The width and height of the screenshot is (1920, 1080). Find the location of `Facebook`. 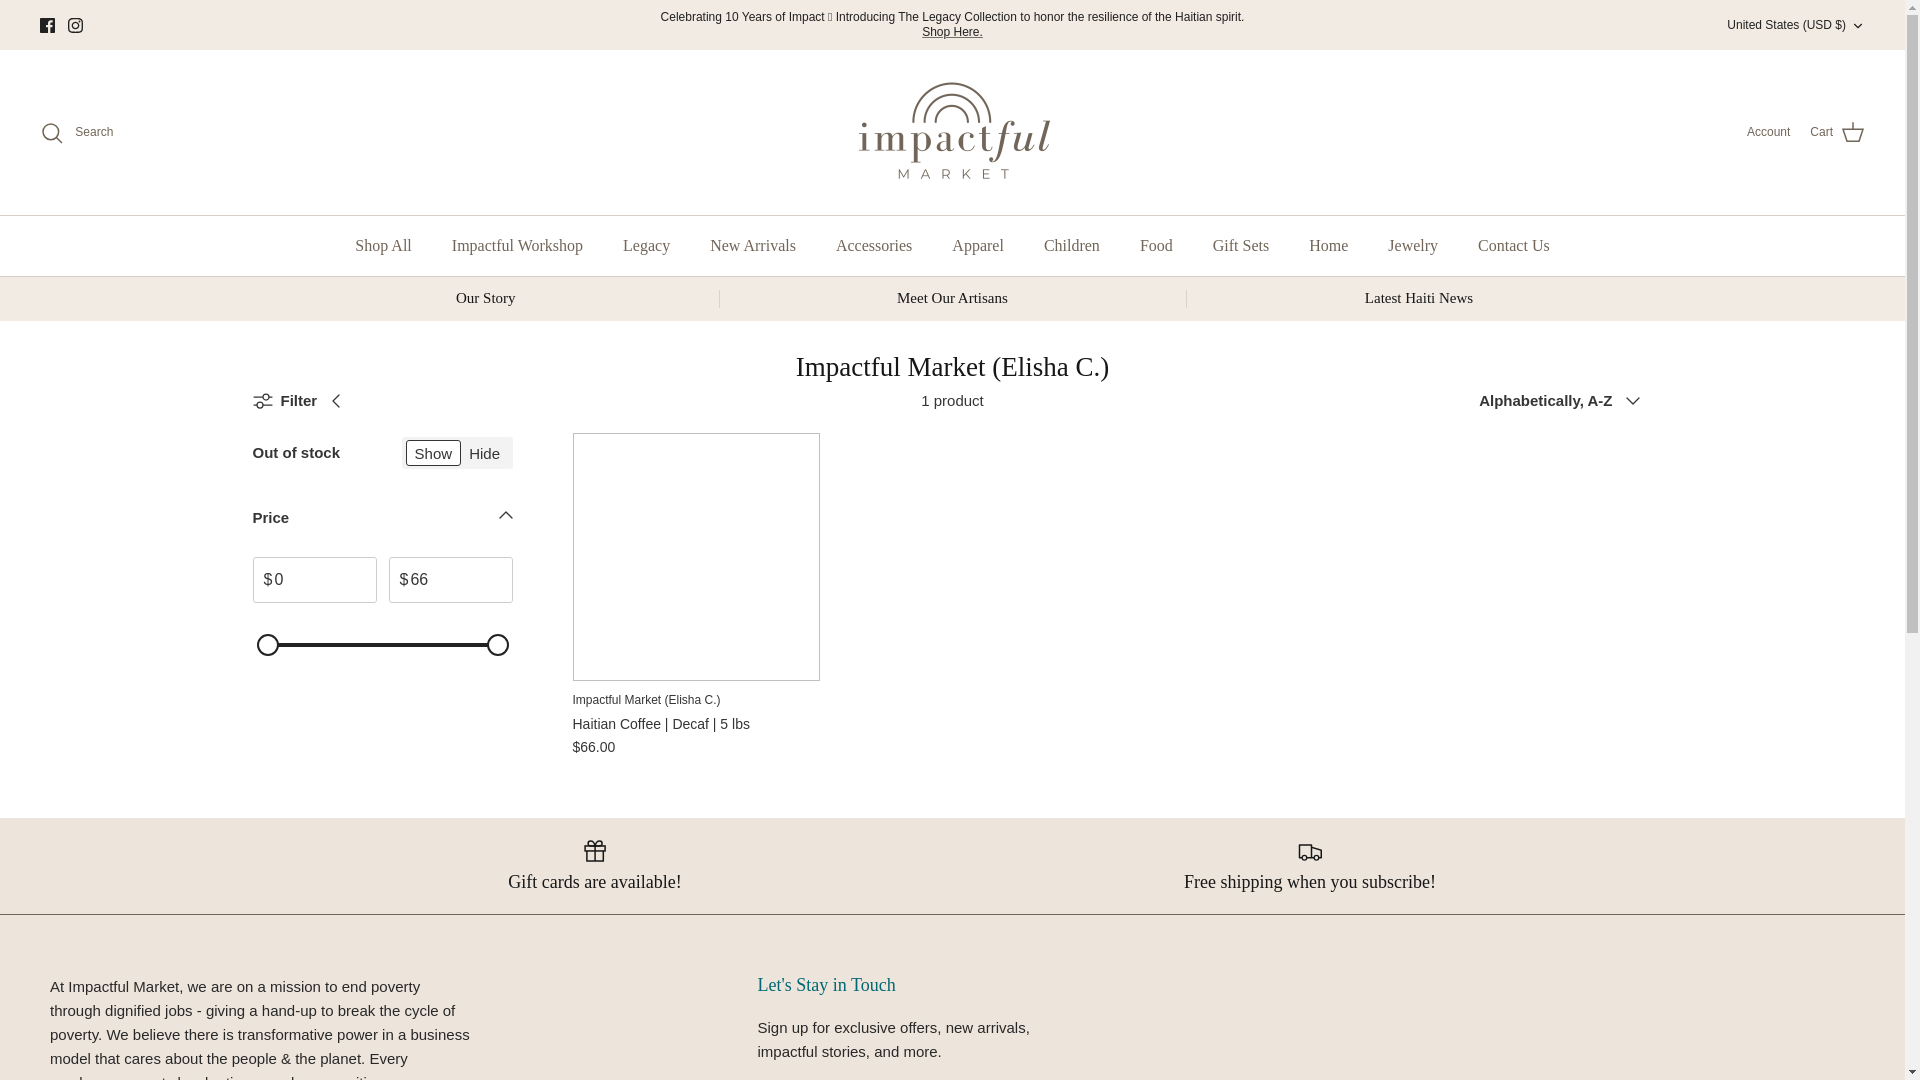

Facebook is located at coordinates (48, 26).